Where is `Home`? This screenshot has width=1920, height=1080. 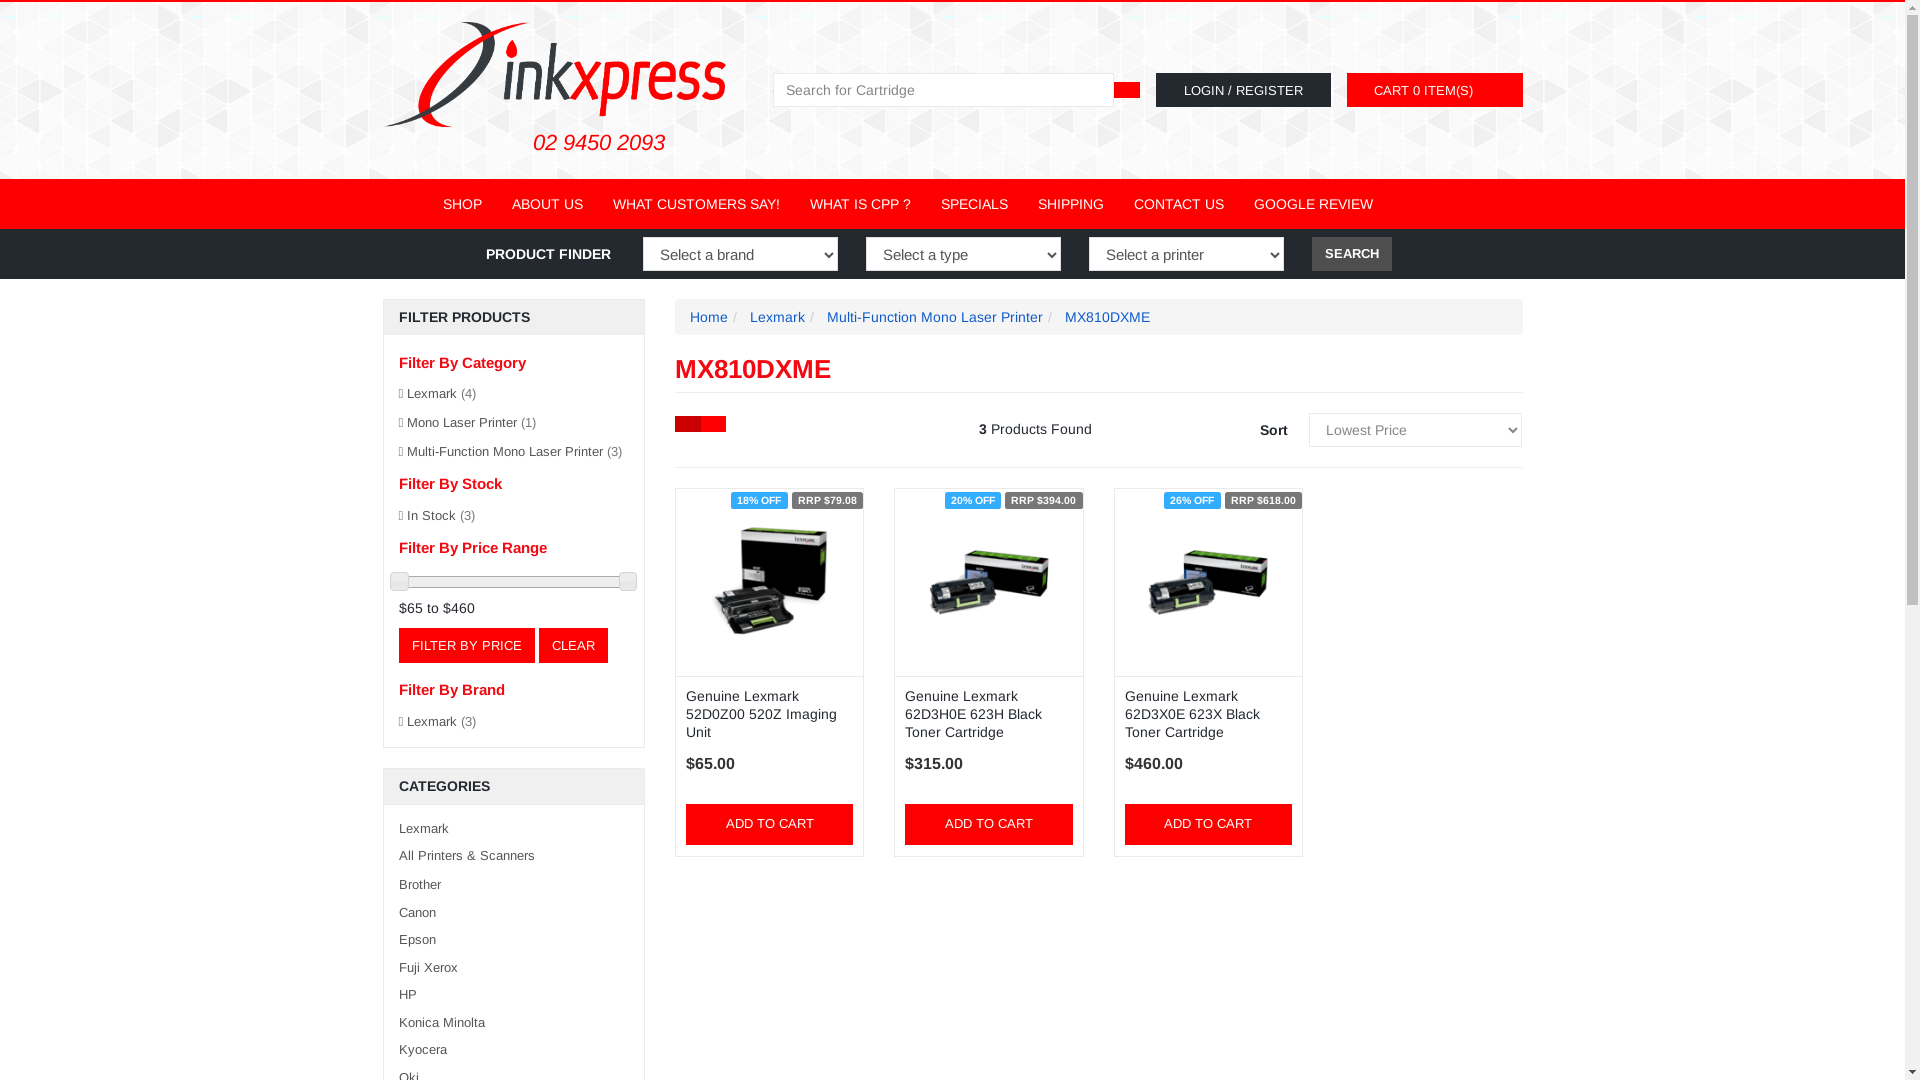
Home is located at coordinates (709, 317).